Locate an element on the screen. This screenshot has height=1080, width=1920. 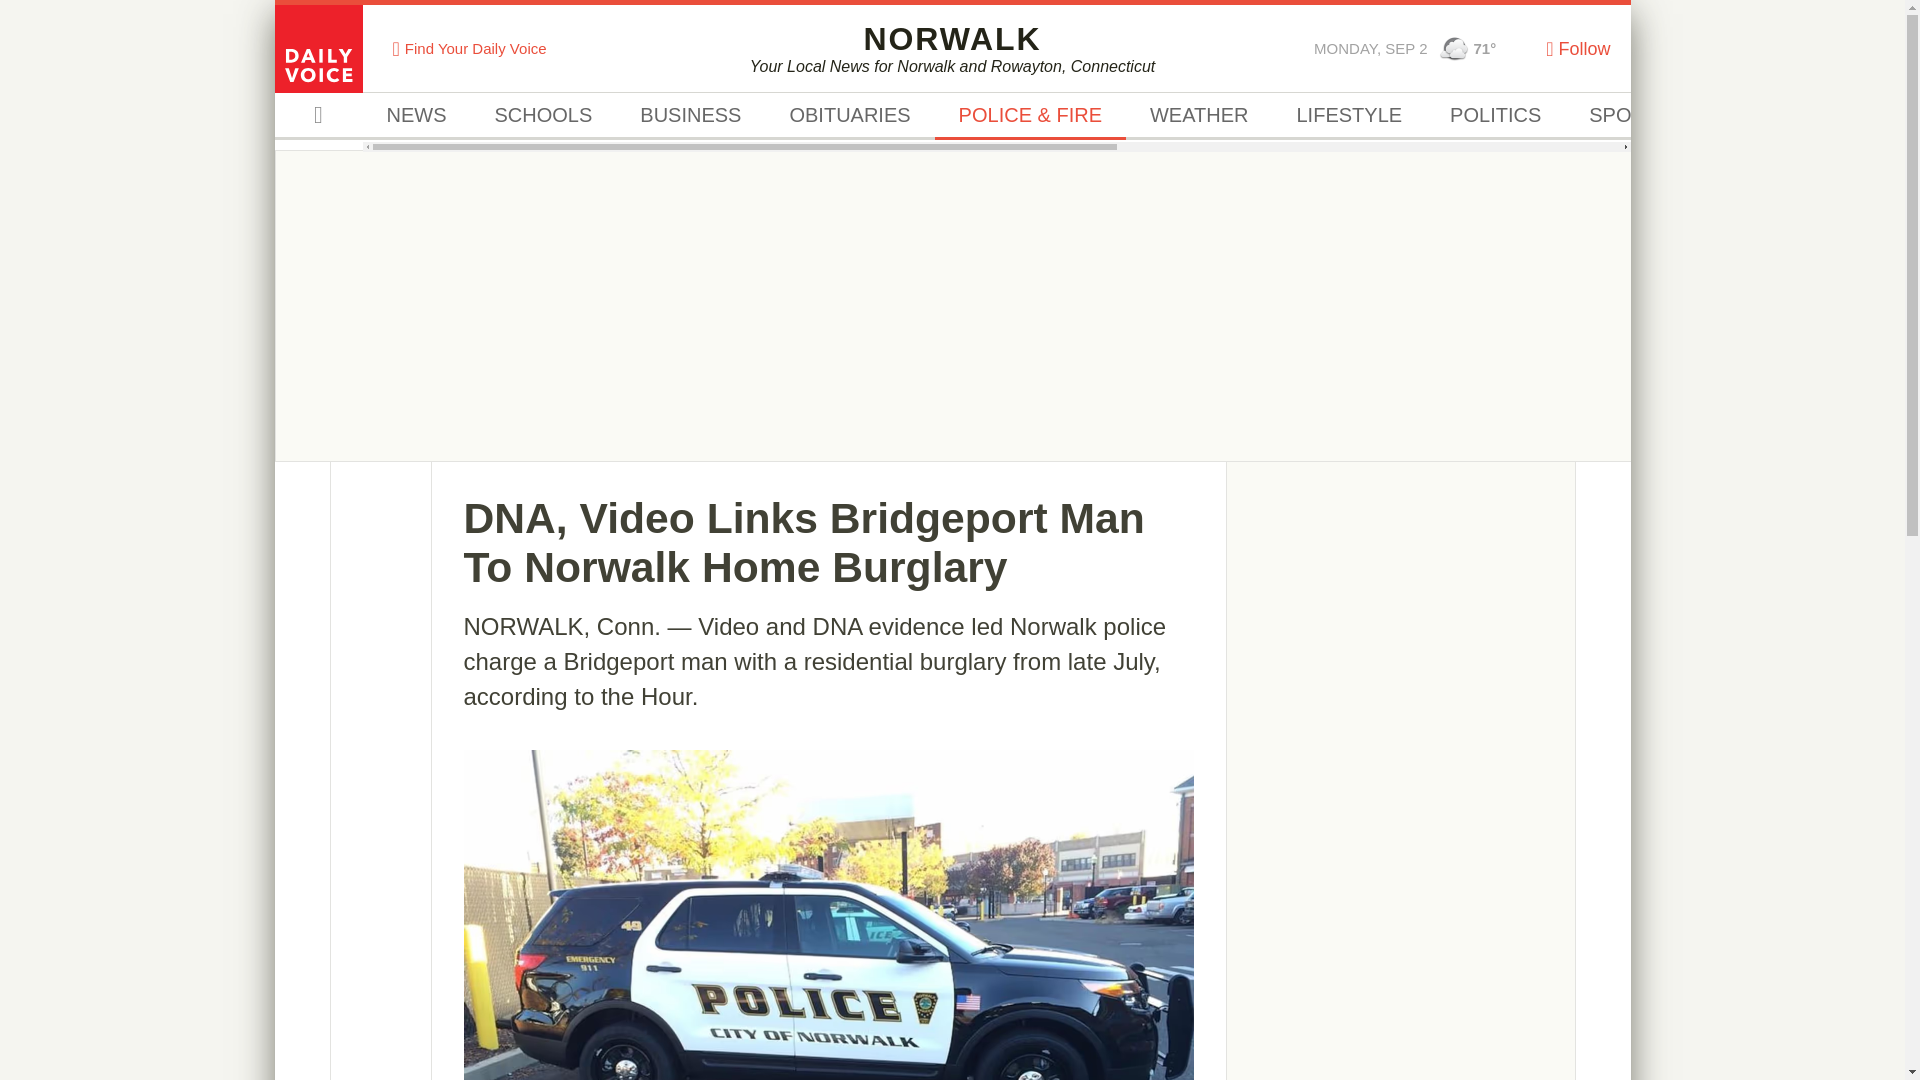
Mostly Cloudy is located at coordinates (1454, 48).